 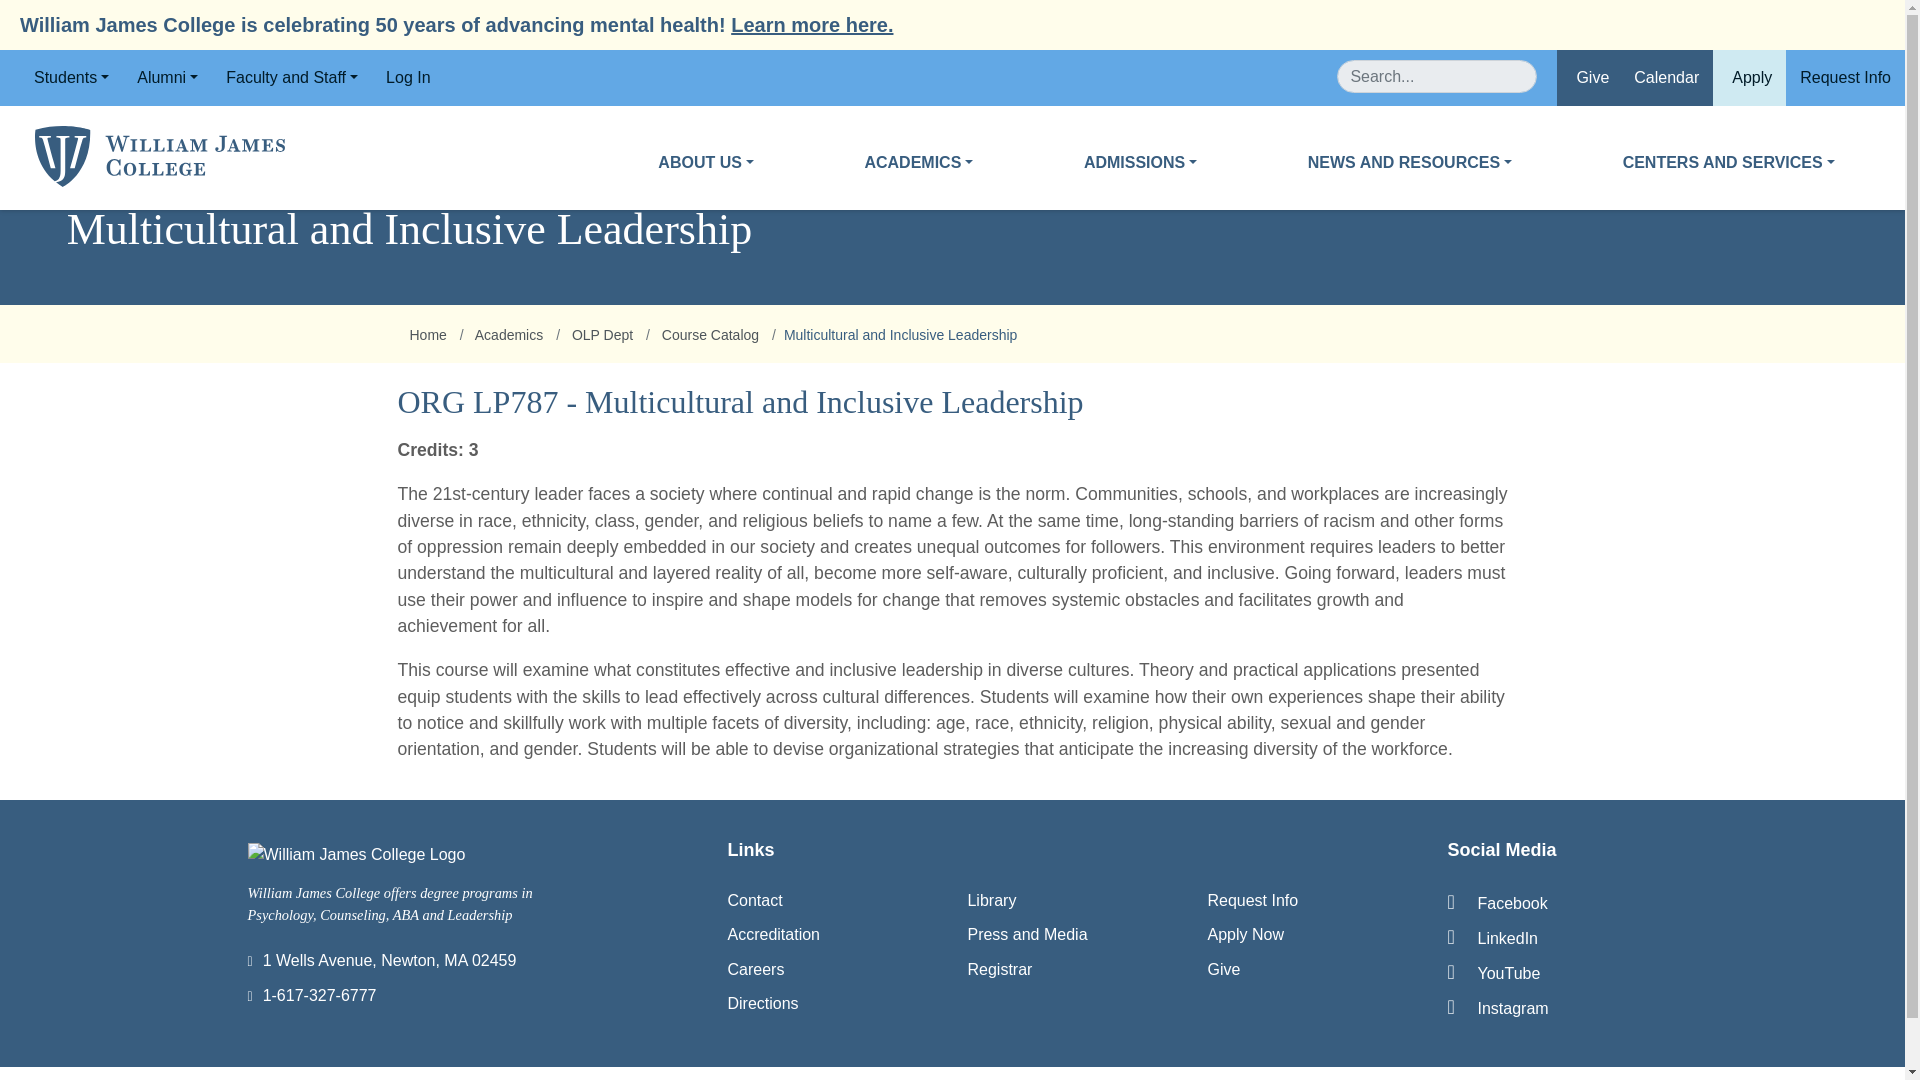 What do you see at coordinates (1865, 25) in the screenshot?
I see `CLOSE ALERT` at bounding box center [1865, 25].